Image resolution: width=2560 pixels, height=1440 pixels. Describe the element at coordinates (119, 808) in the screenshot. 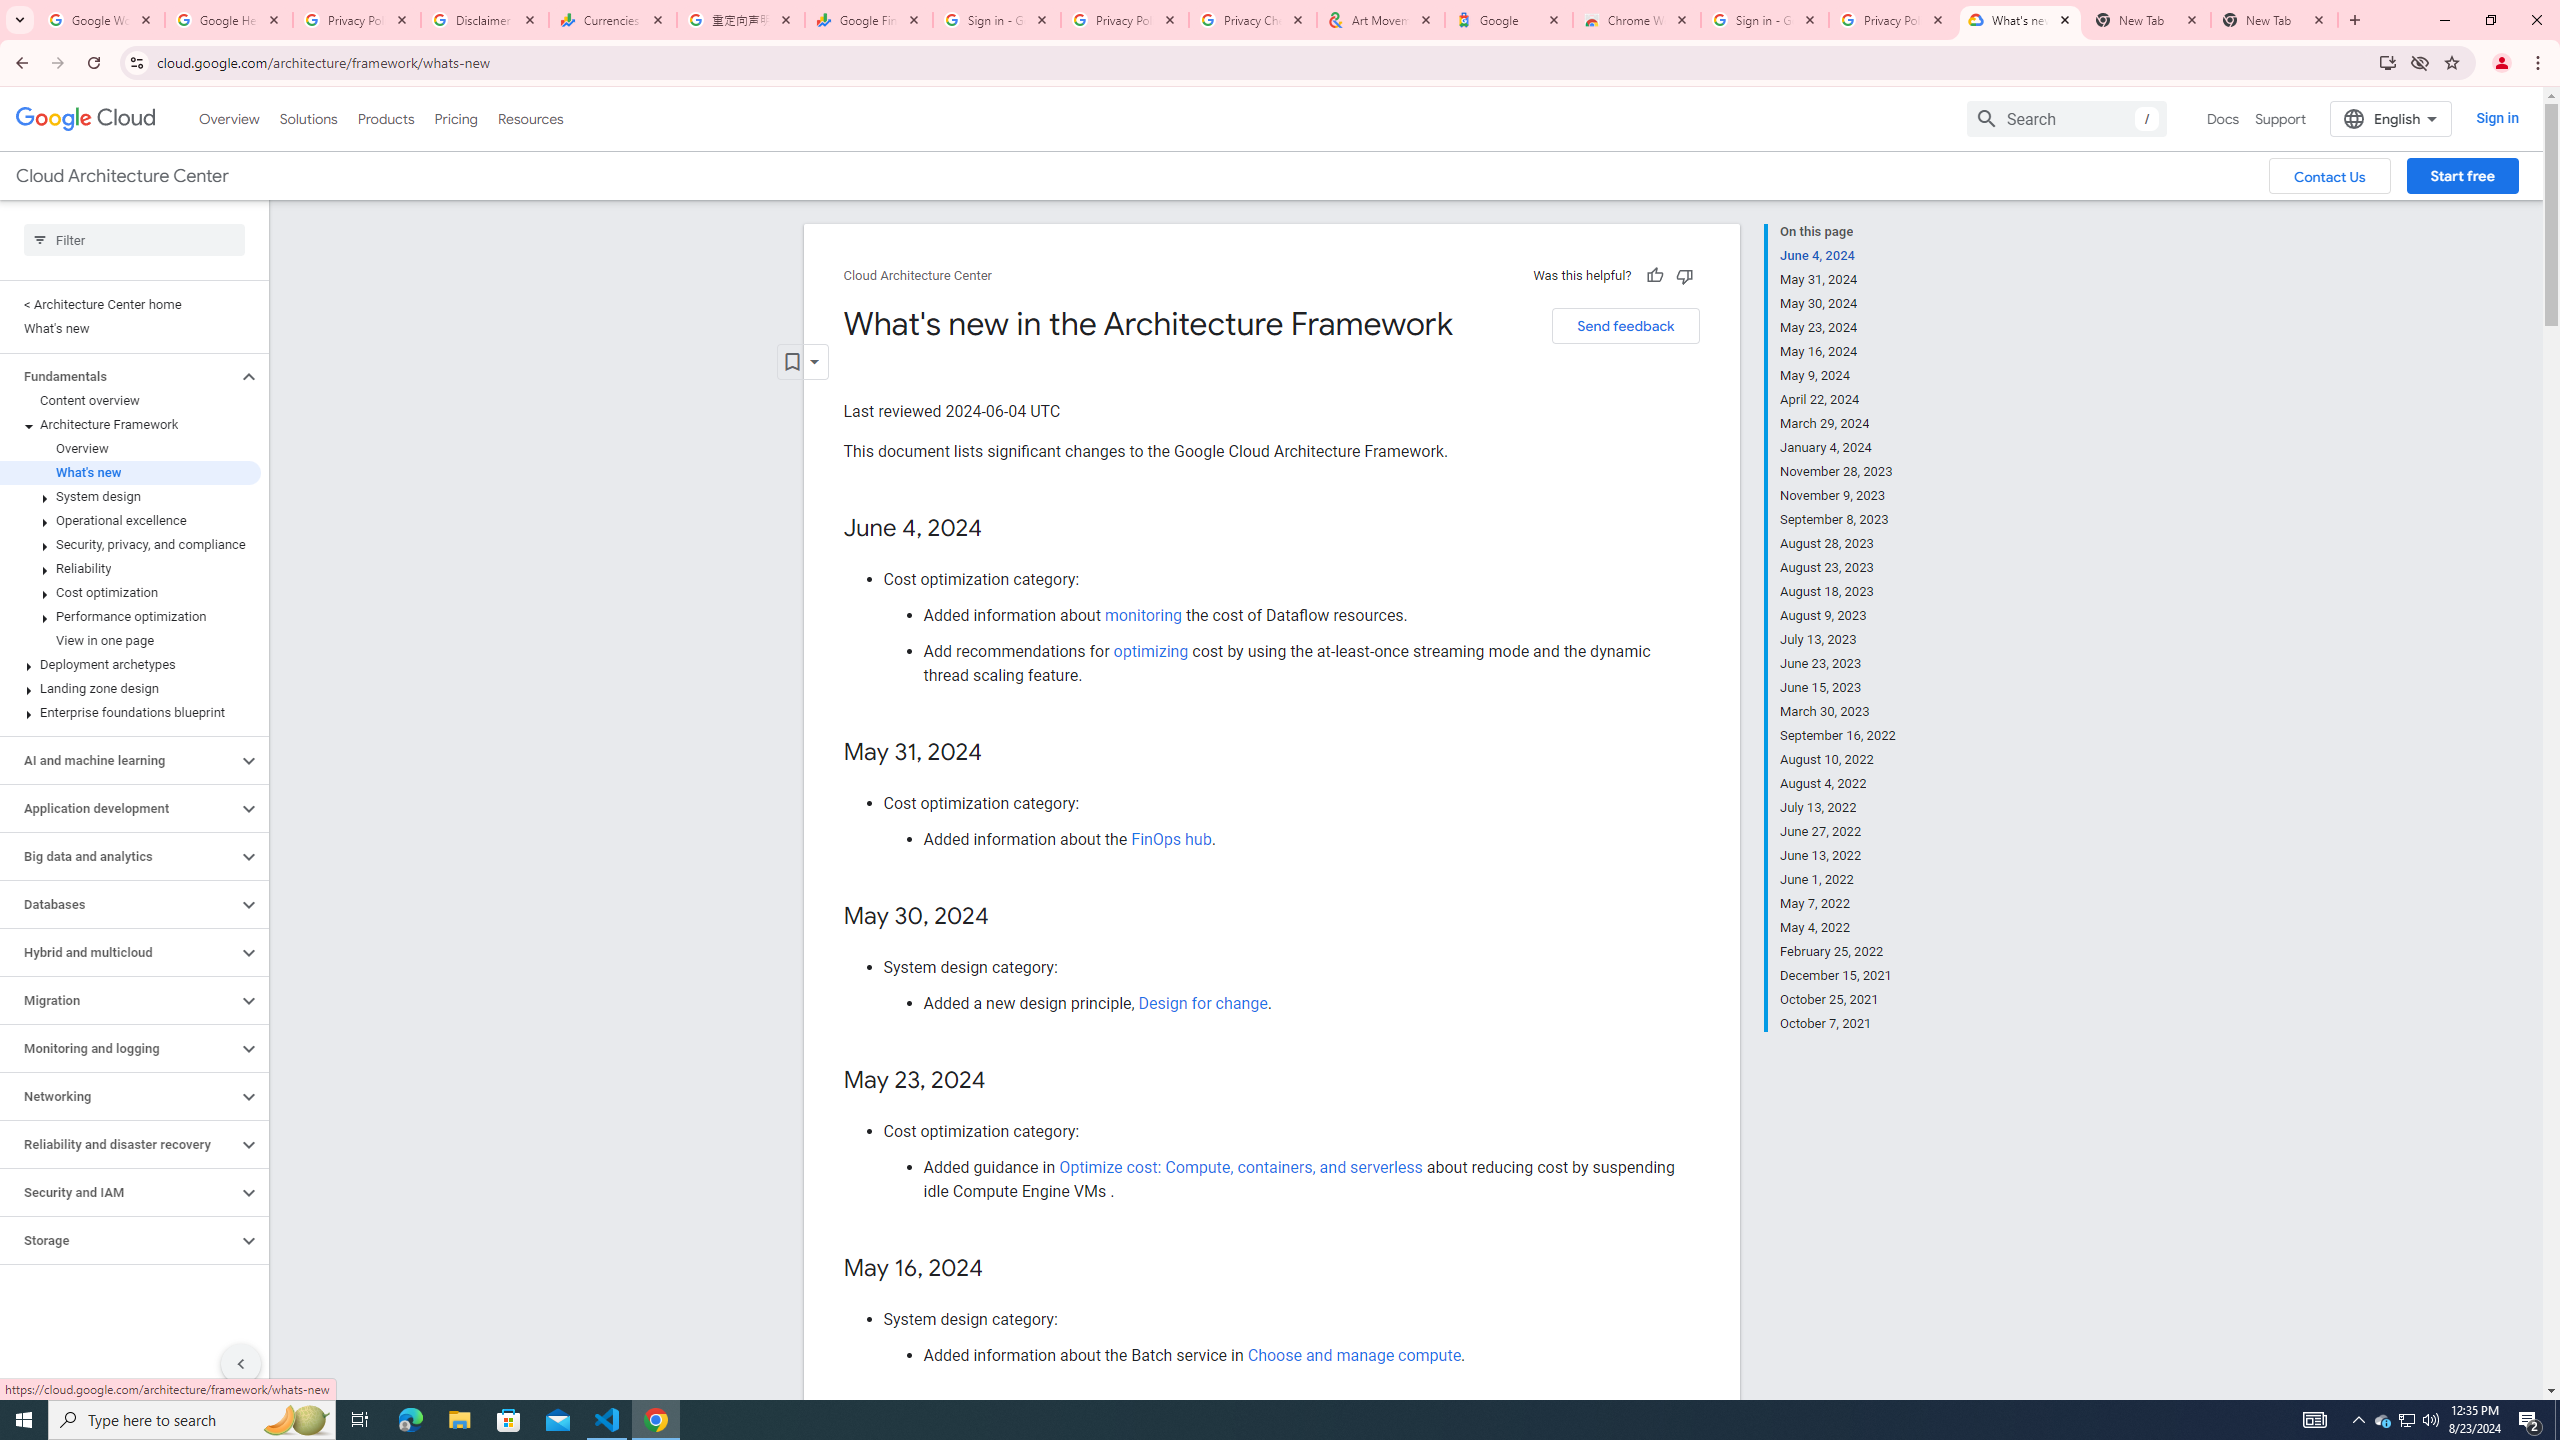

I see `Application development` at that location.